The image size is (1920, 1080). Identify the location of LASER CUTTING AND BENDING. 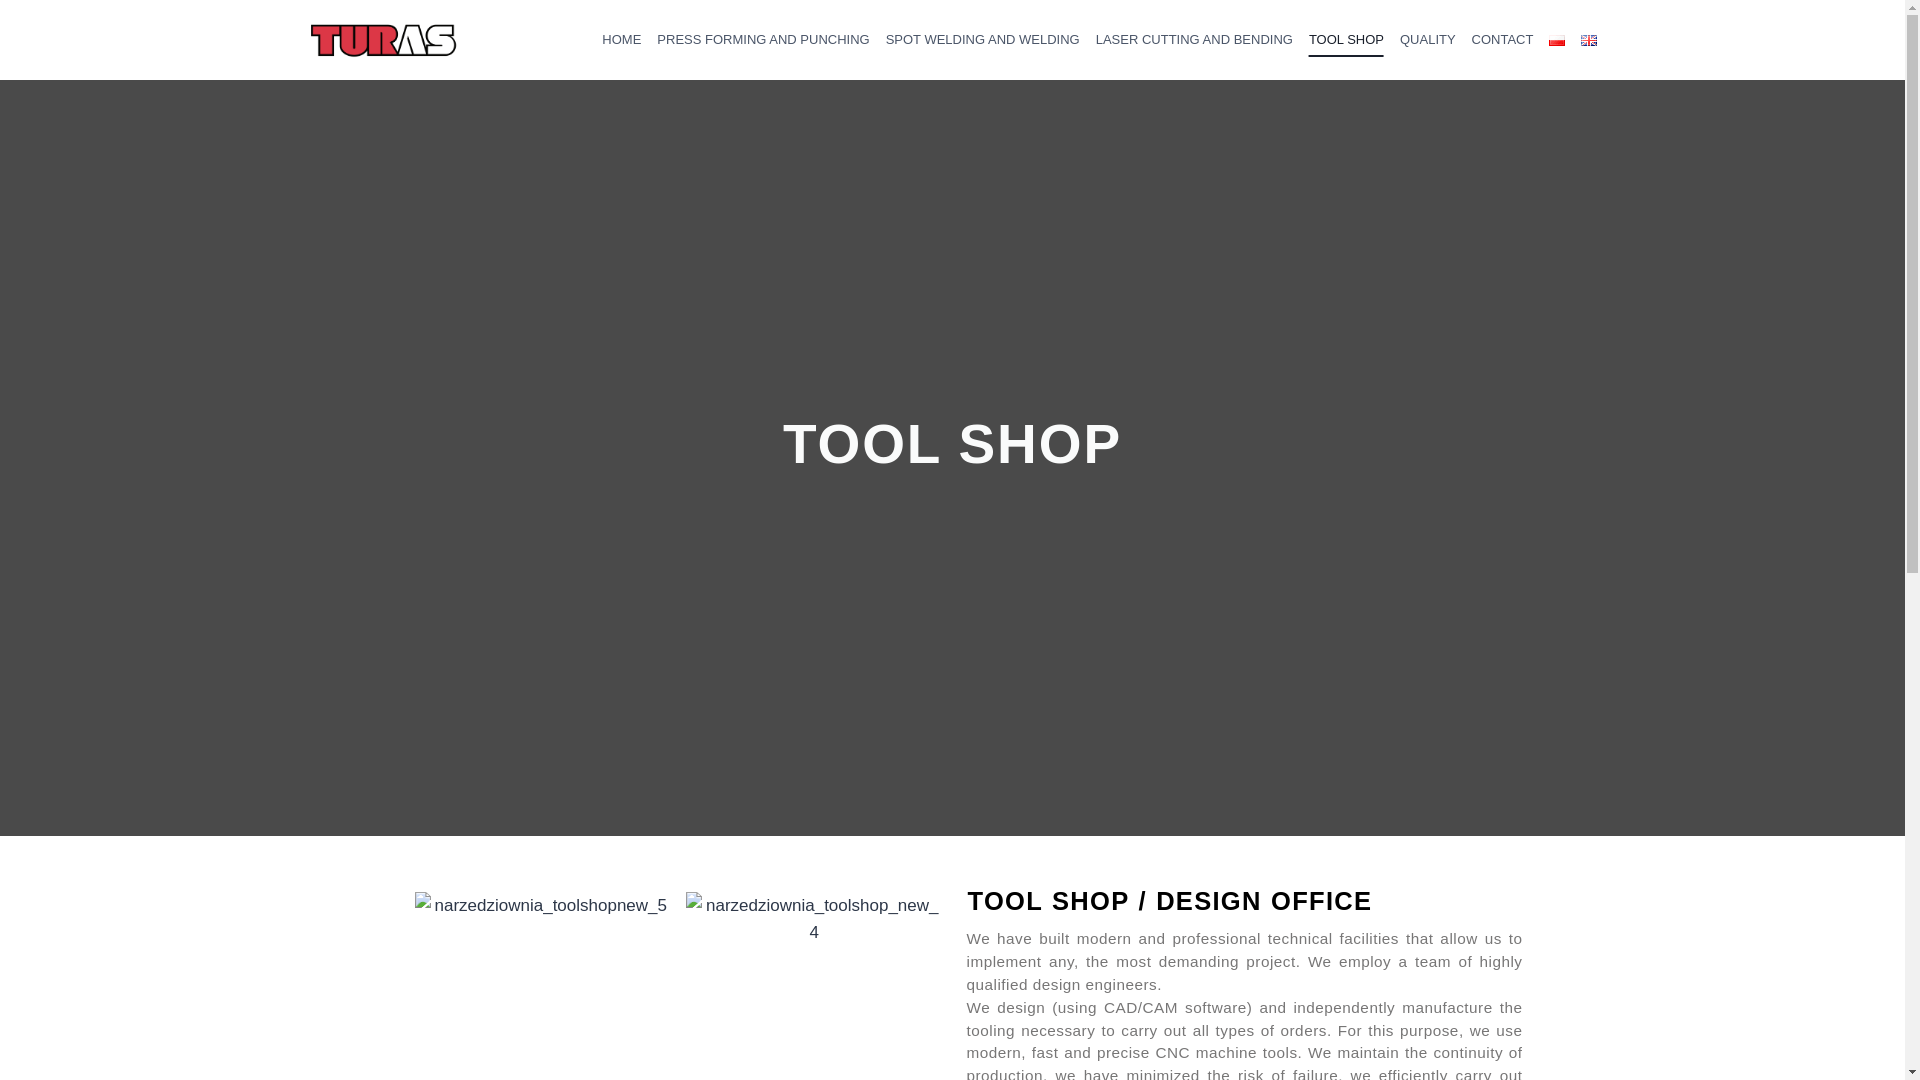
(1194, 40).